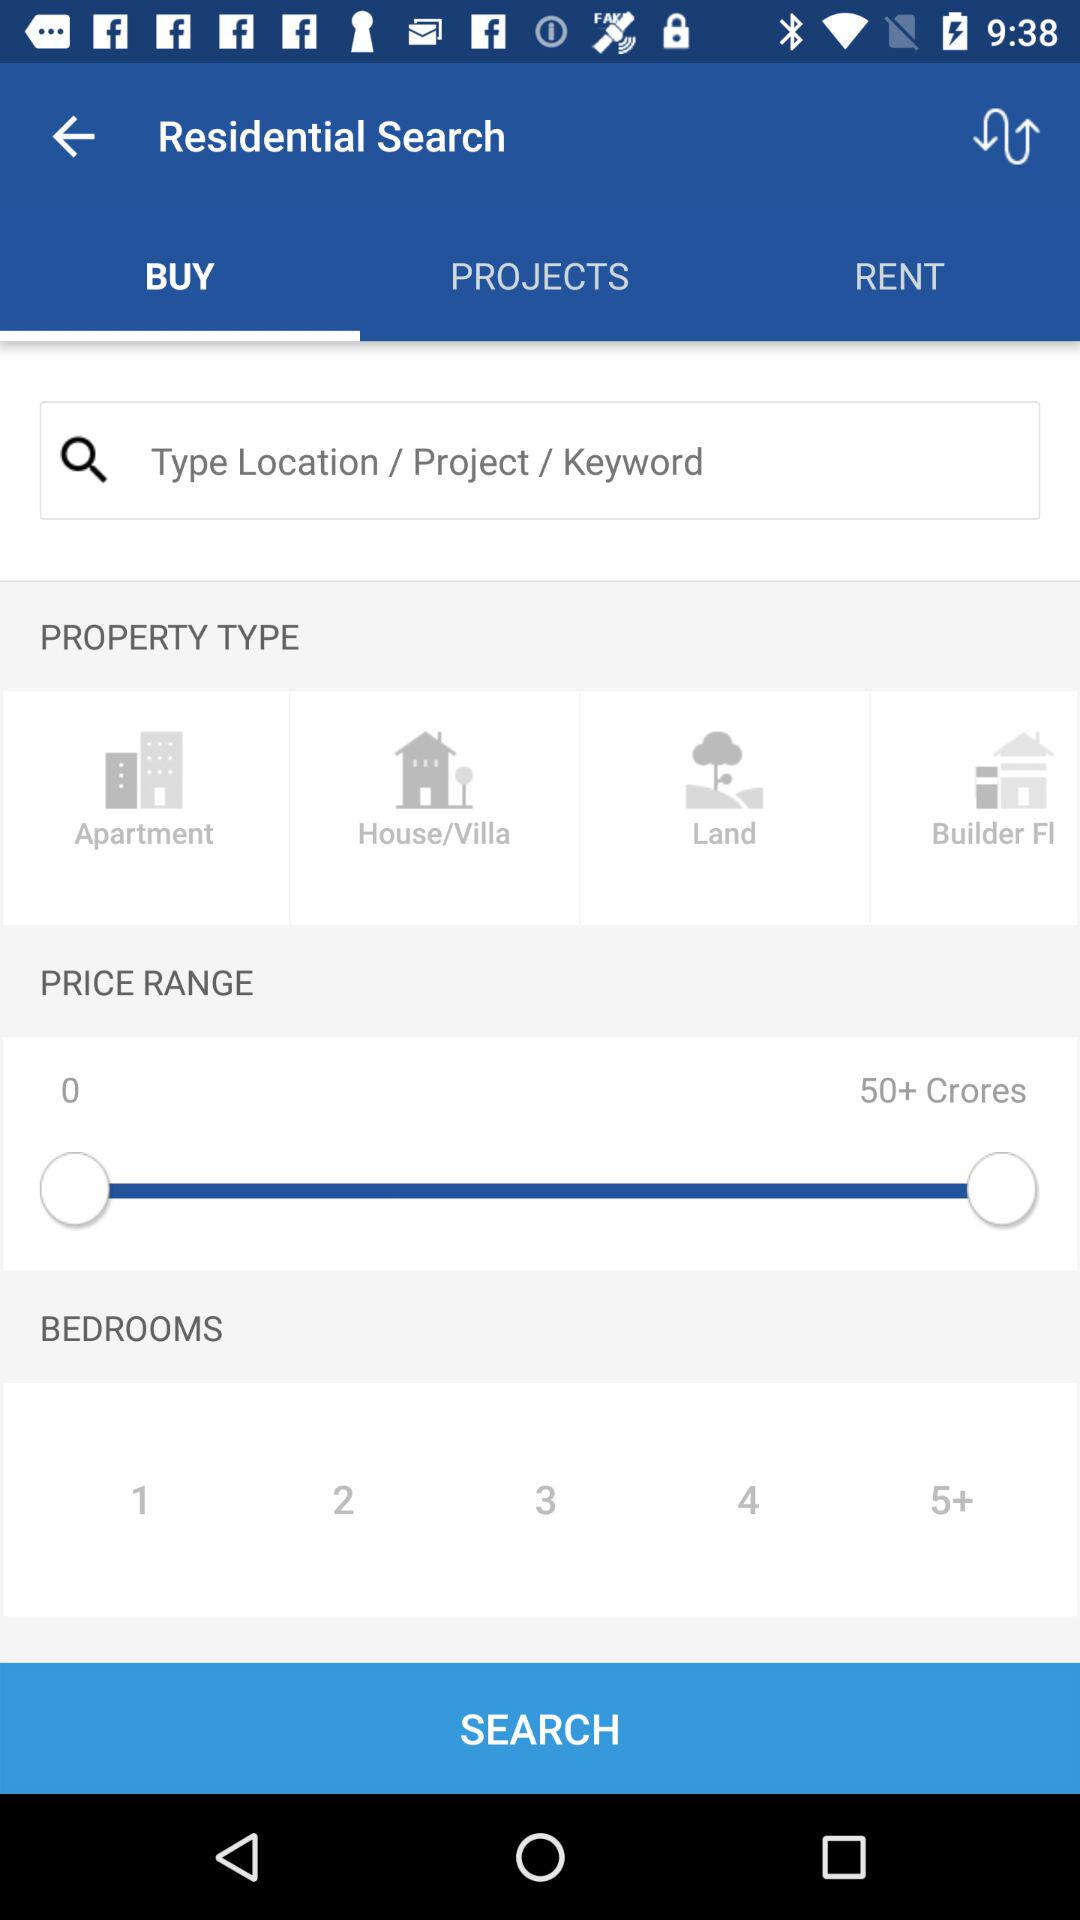  I want to click on turn off icon above the 50+ crores, so click(724, 808).